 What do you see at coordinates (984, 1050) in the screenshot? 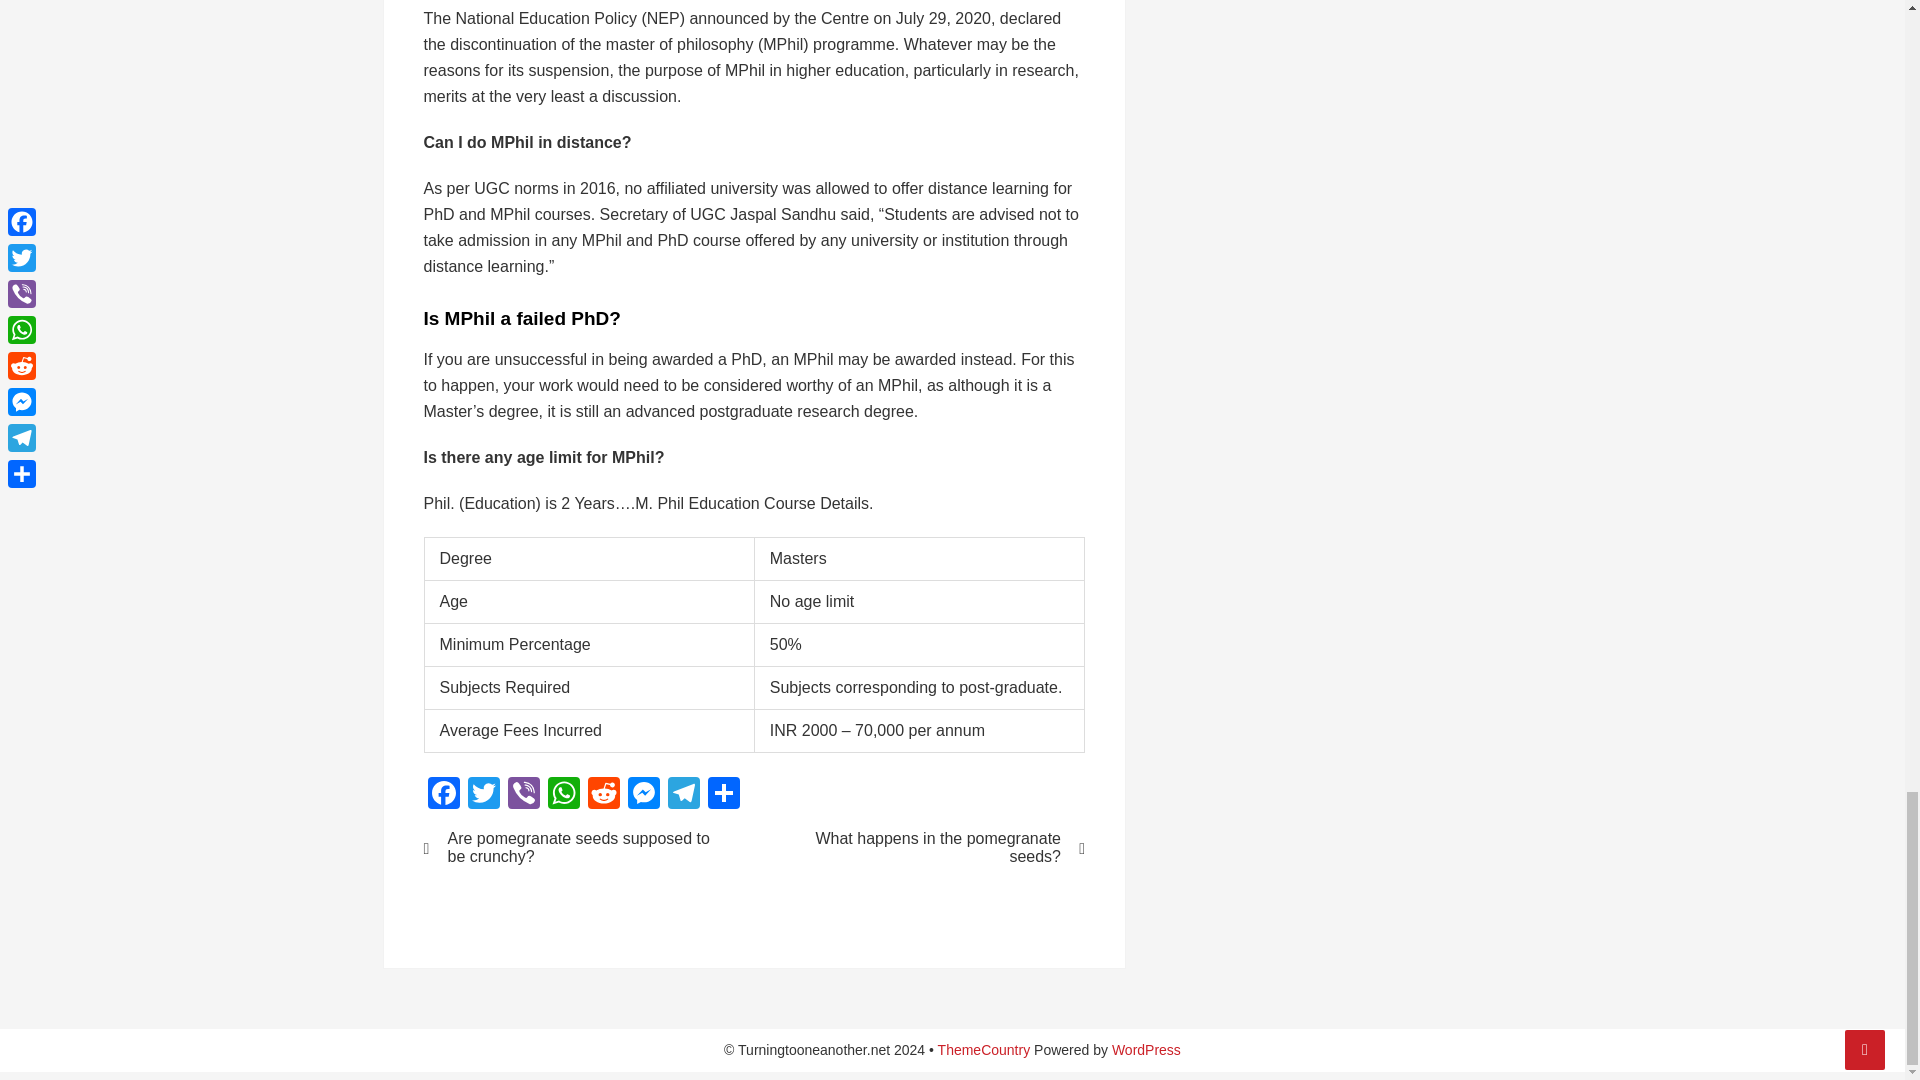
I see `BasePress - The best free WordPress blog theme for WordPress` at bounding box center [984, 1050].